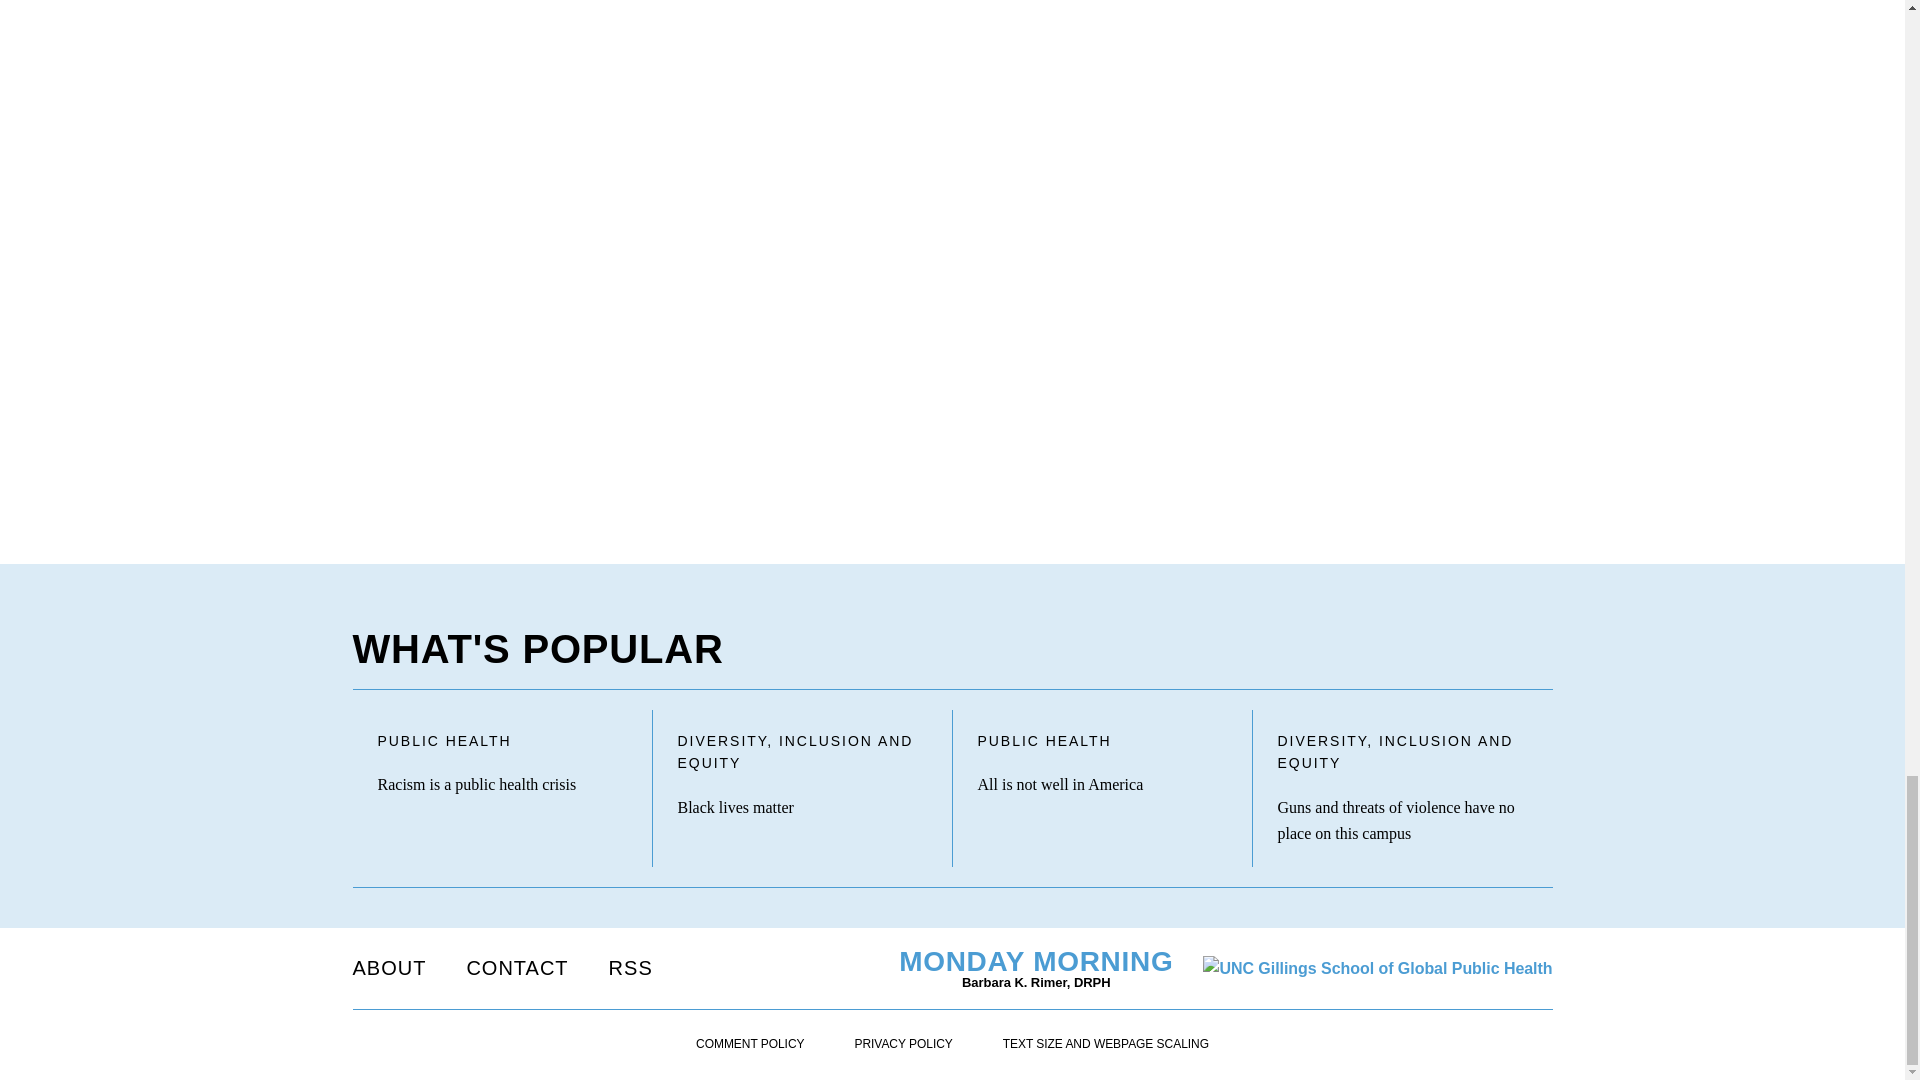 This screenshot has height=1080, width=1920. Describe the element at coordinates (517, 967) in the screenshot. I see `CONTACT` at that location.